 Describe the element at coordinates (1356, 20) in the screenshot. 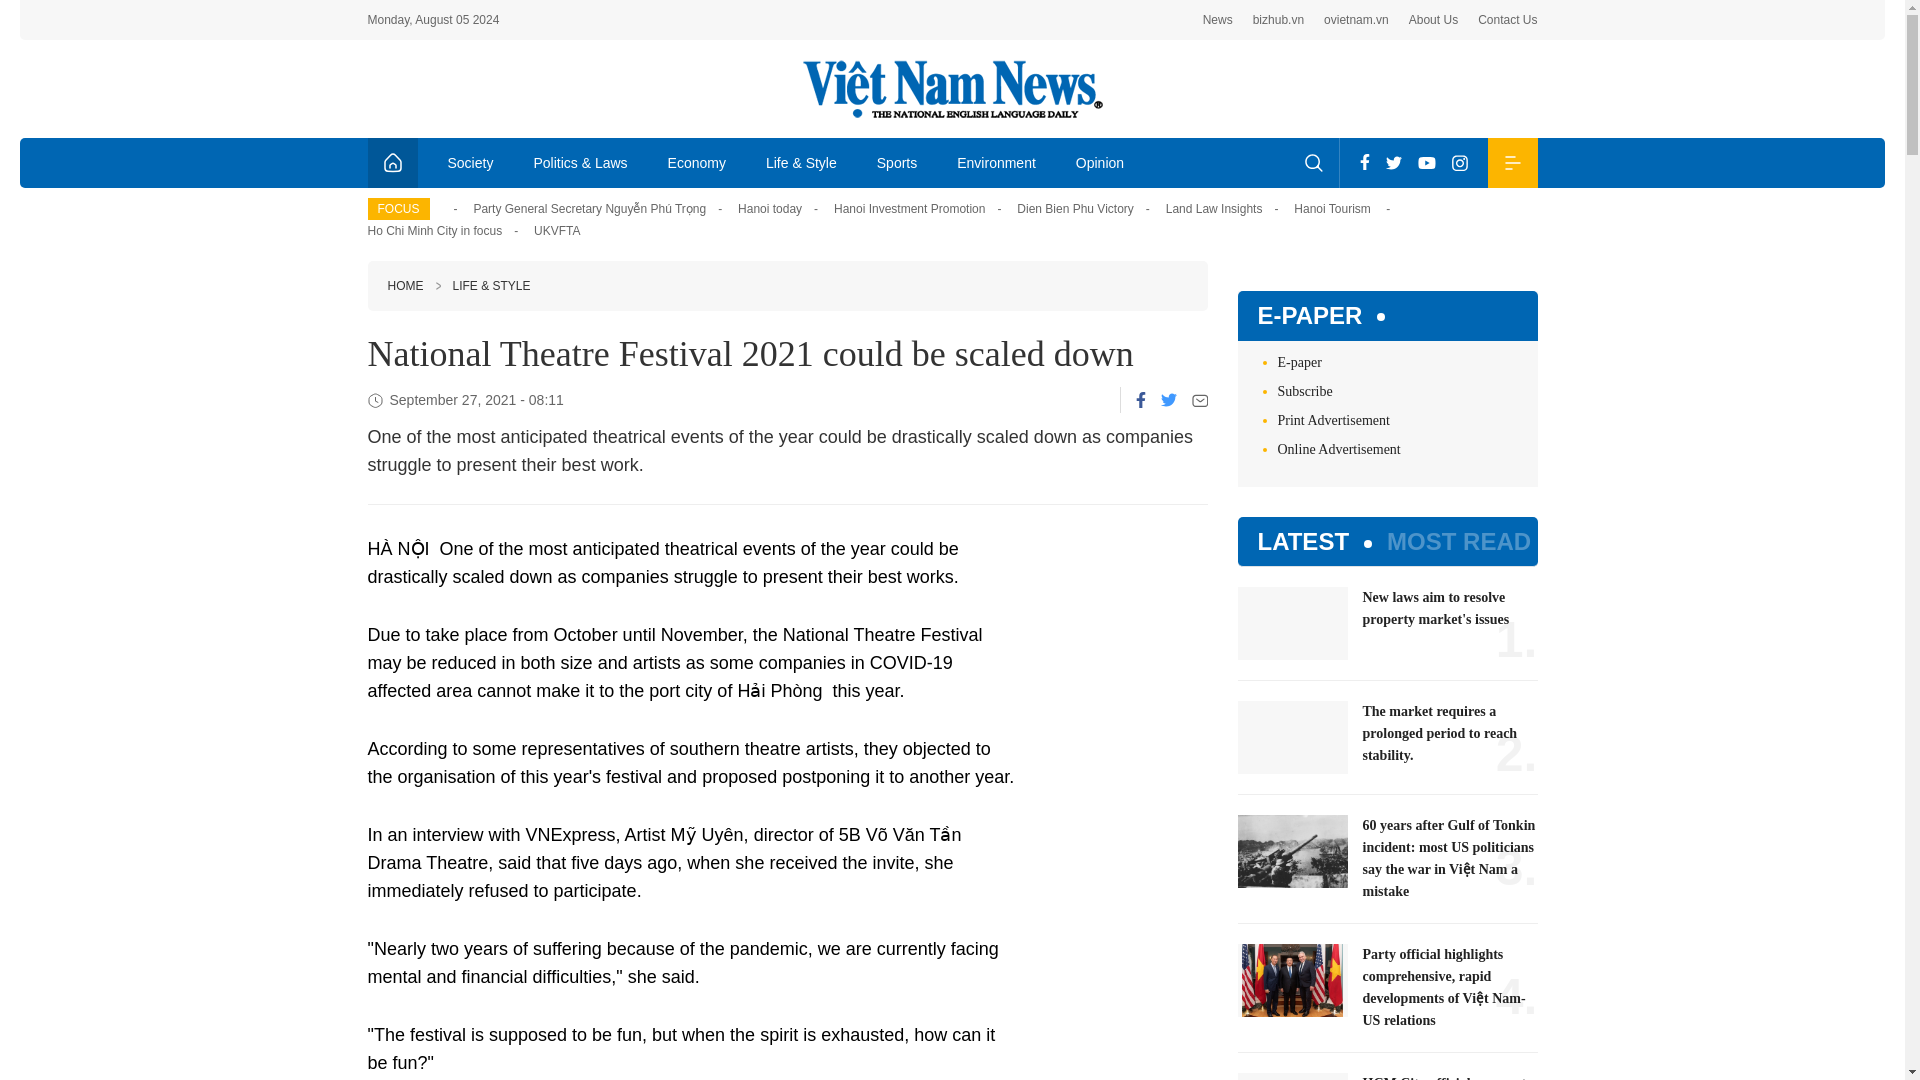

I see `ovietnam.vn` at that location.